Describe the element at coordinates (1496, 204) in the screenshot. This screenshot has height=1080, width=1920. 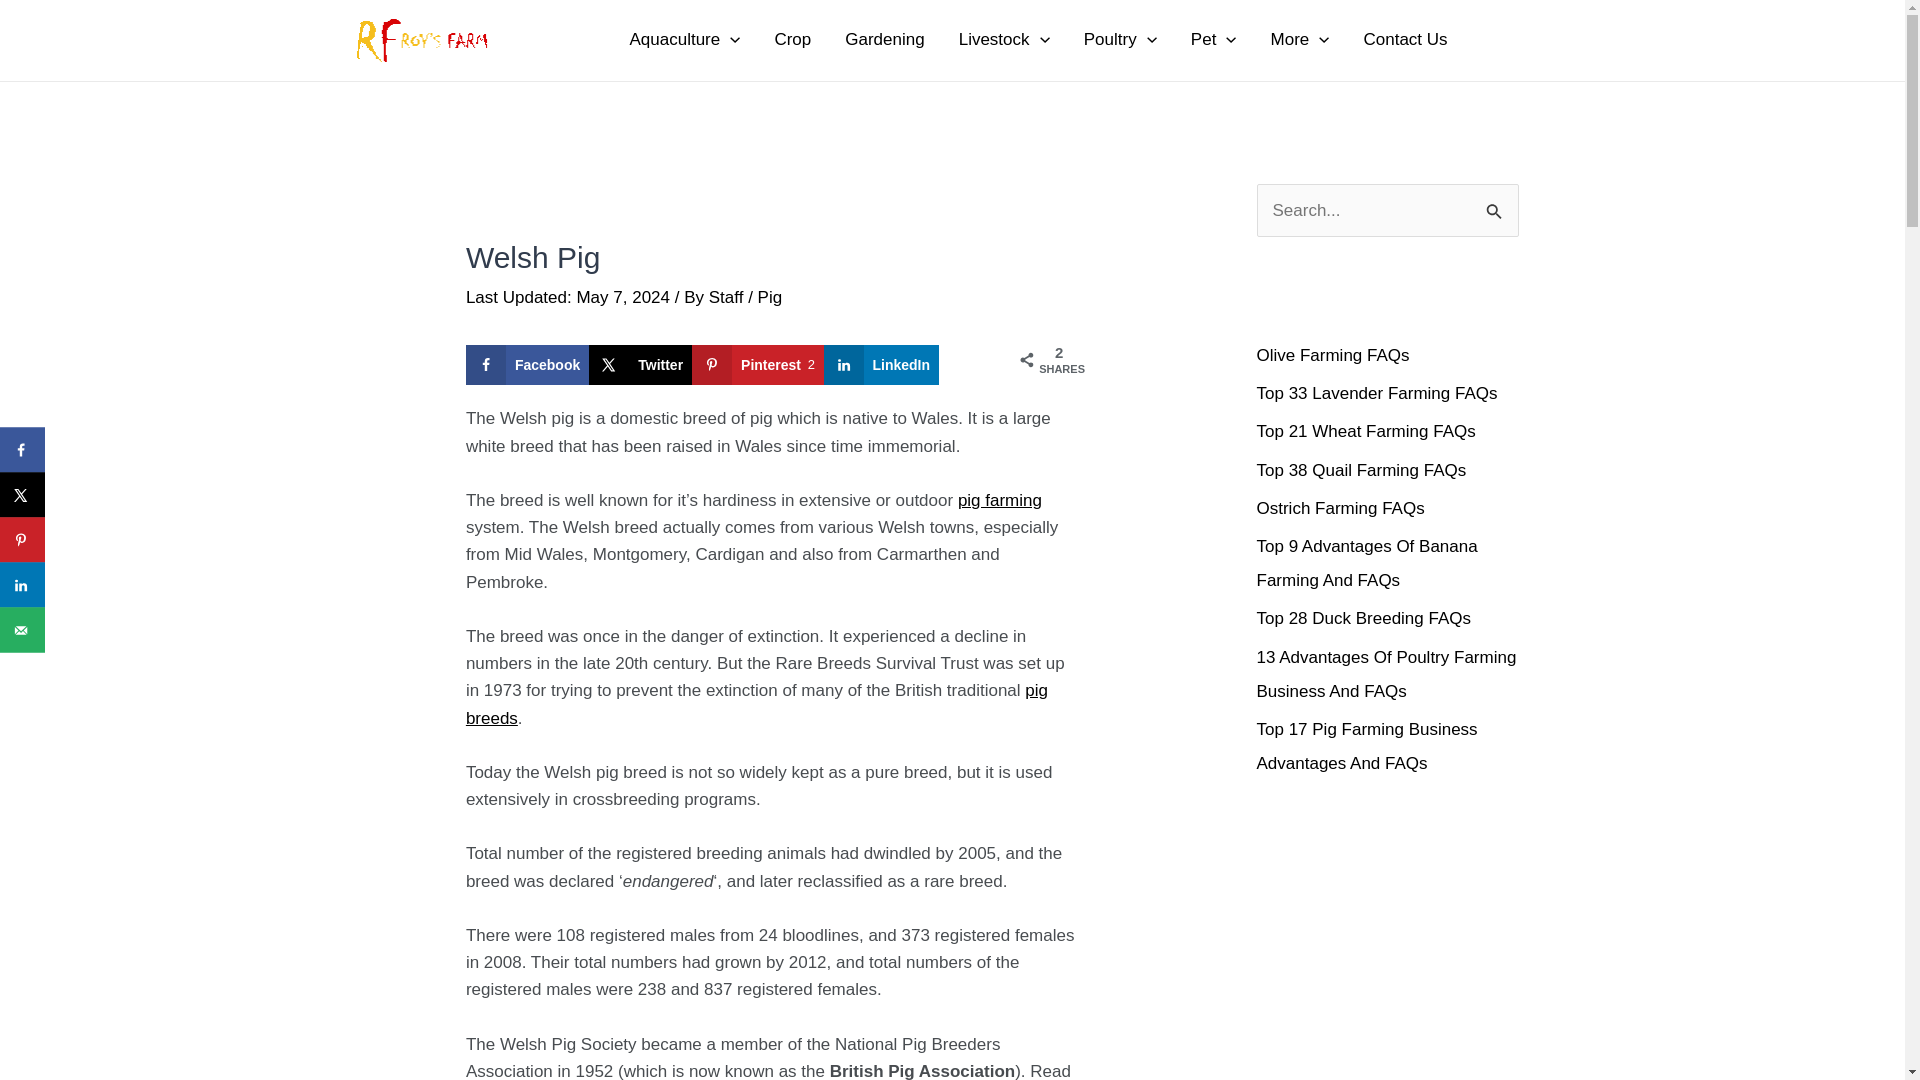
I see `Search` at that location.